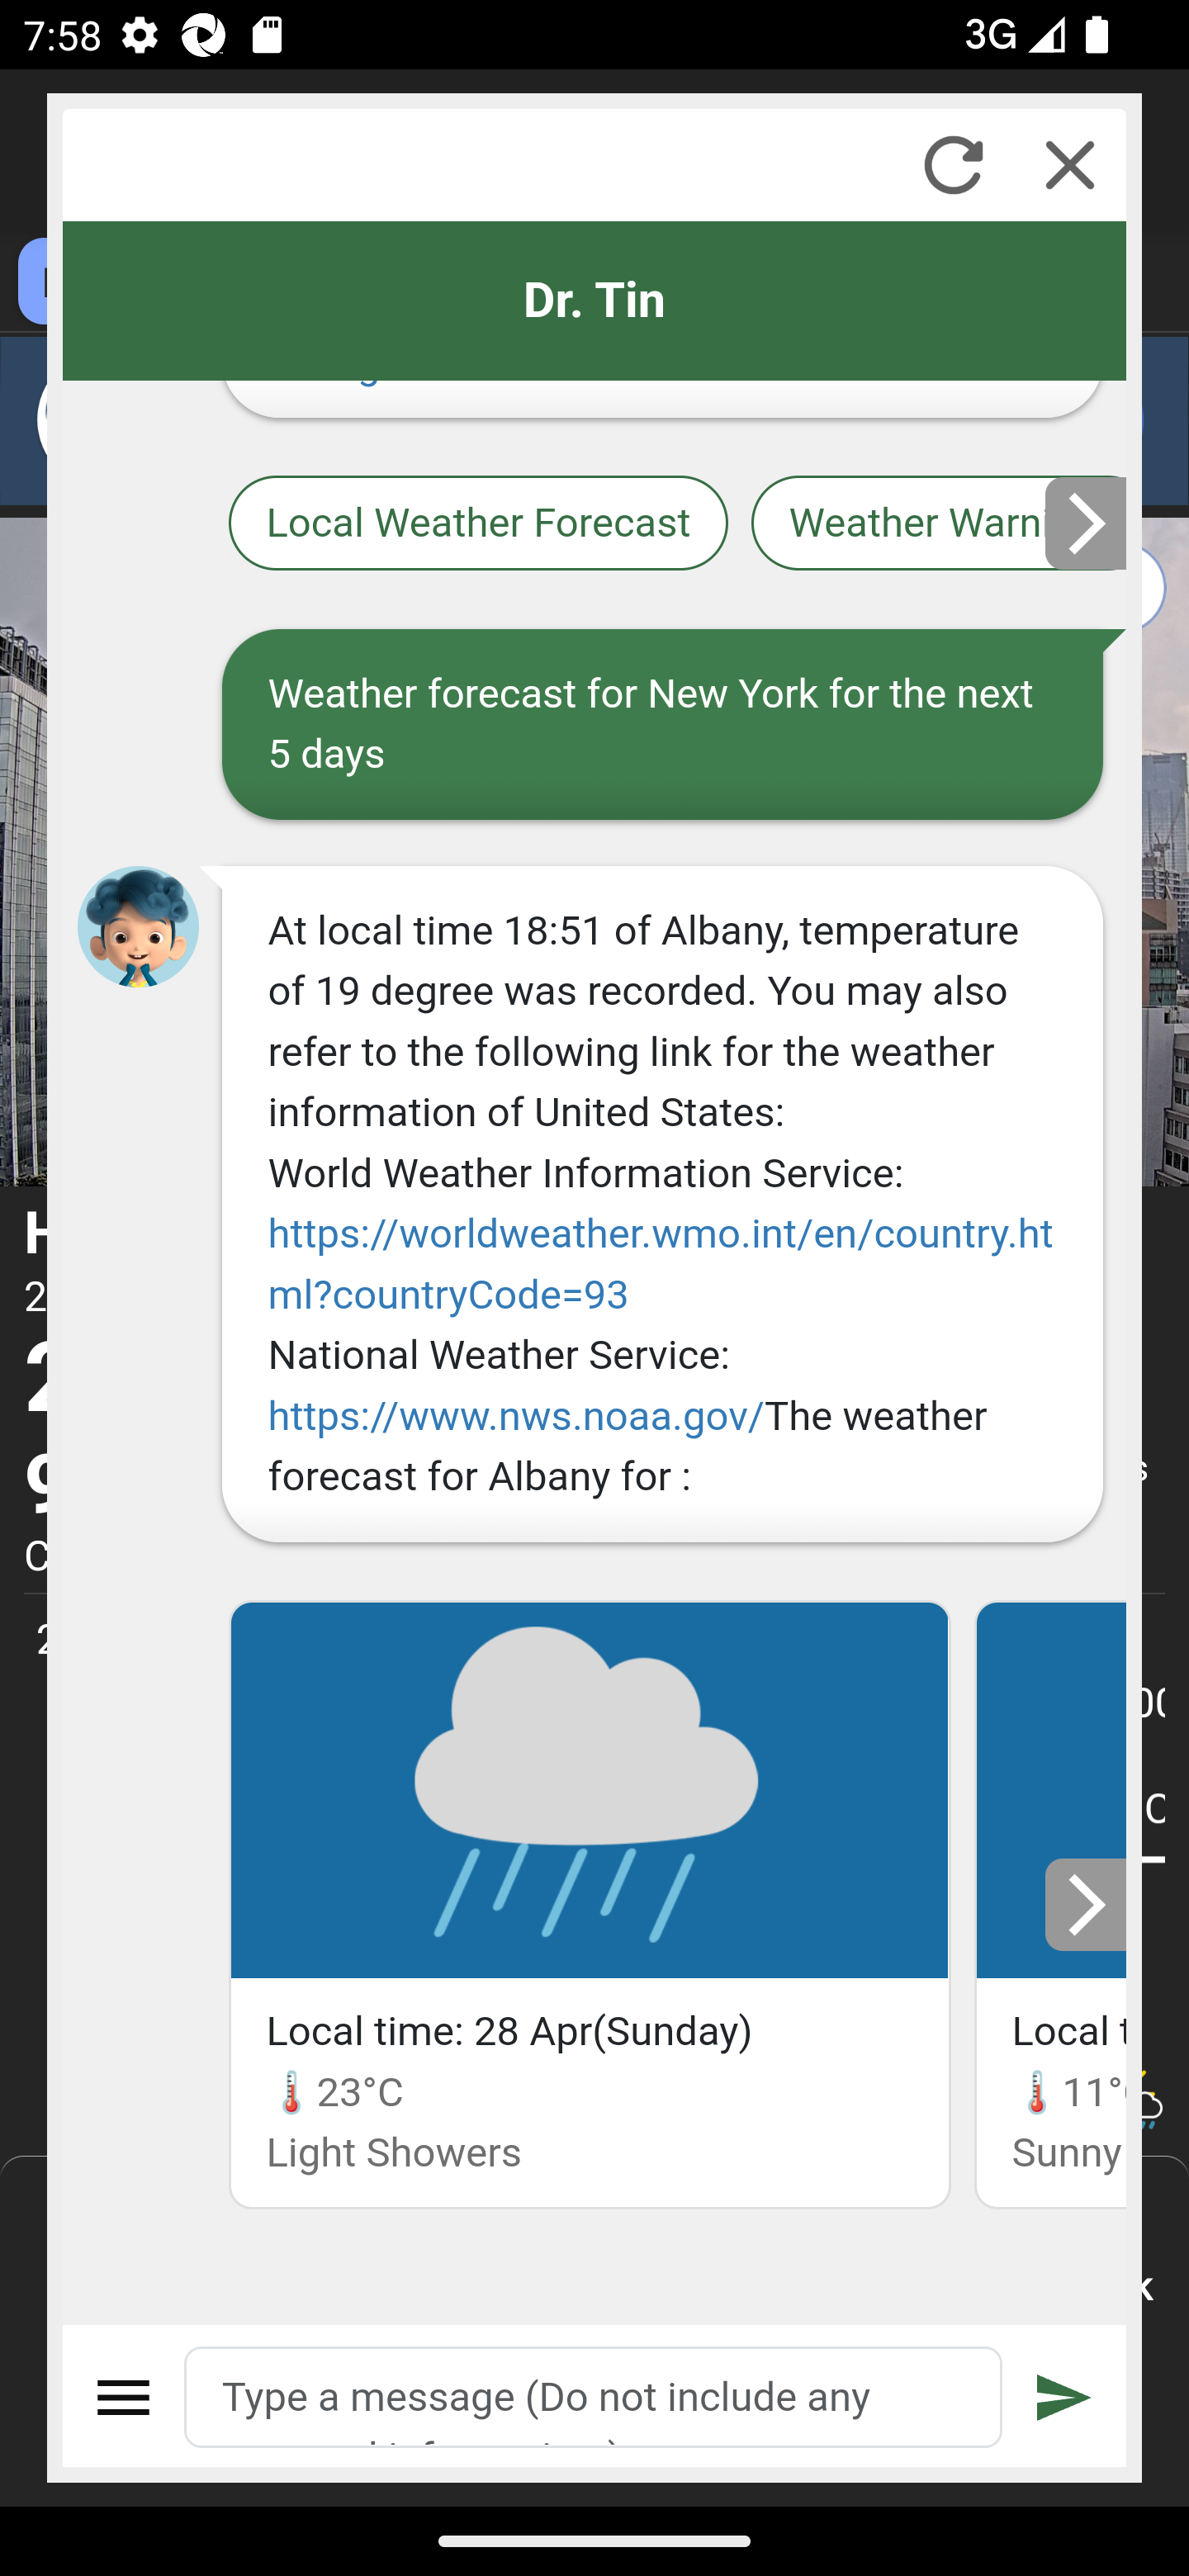 The height and width of the screenshot is (2576, 1189). I want to click on https://www.nws.noaa.gov/, so click(517, 1415).